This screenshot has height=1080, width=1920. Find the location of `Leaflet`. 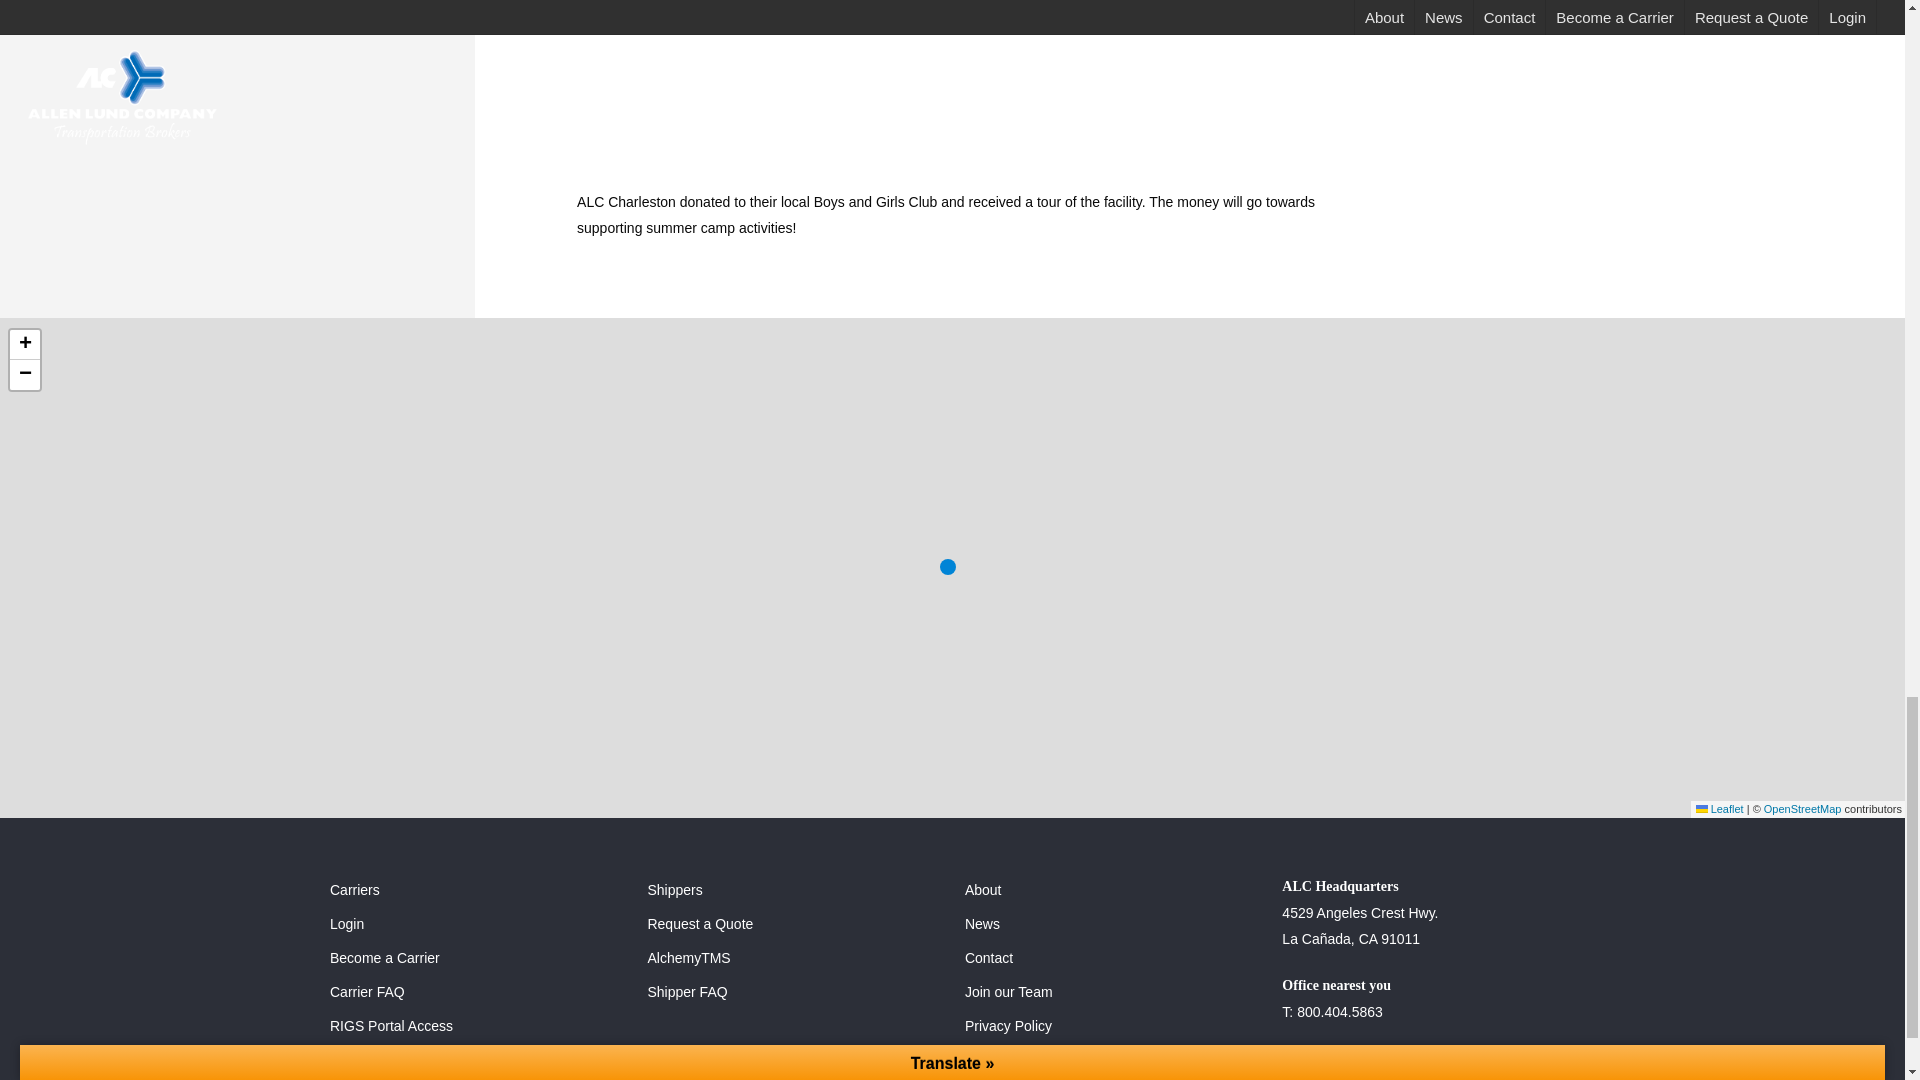

Leaflet is located at coordinates (1719, 809).